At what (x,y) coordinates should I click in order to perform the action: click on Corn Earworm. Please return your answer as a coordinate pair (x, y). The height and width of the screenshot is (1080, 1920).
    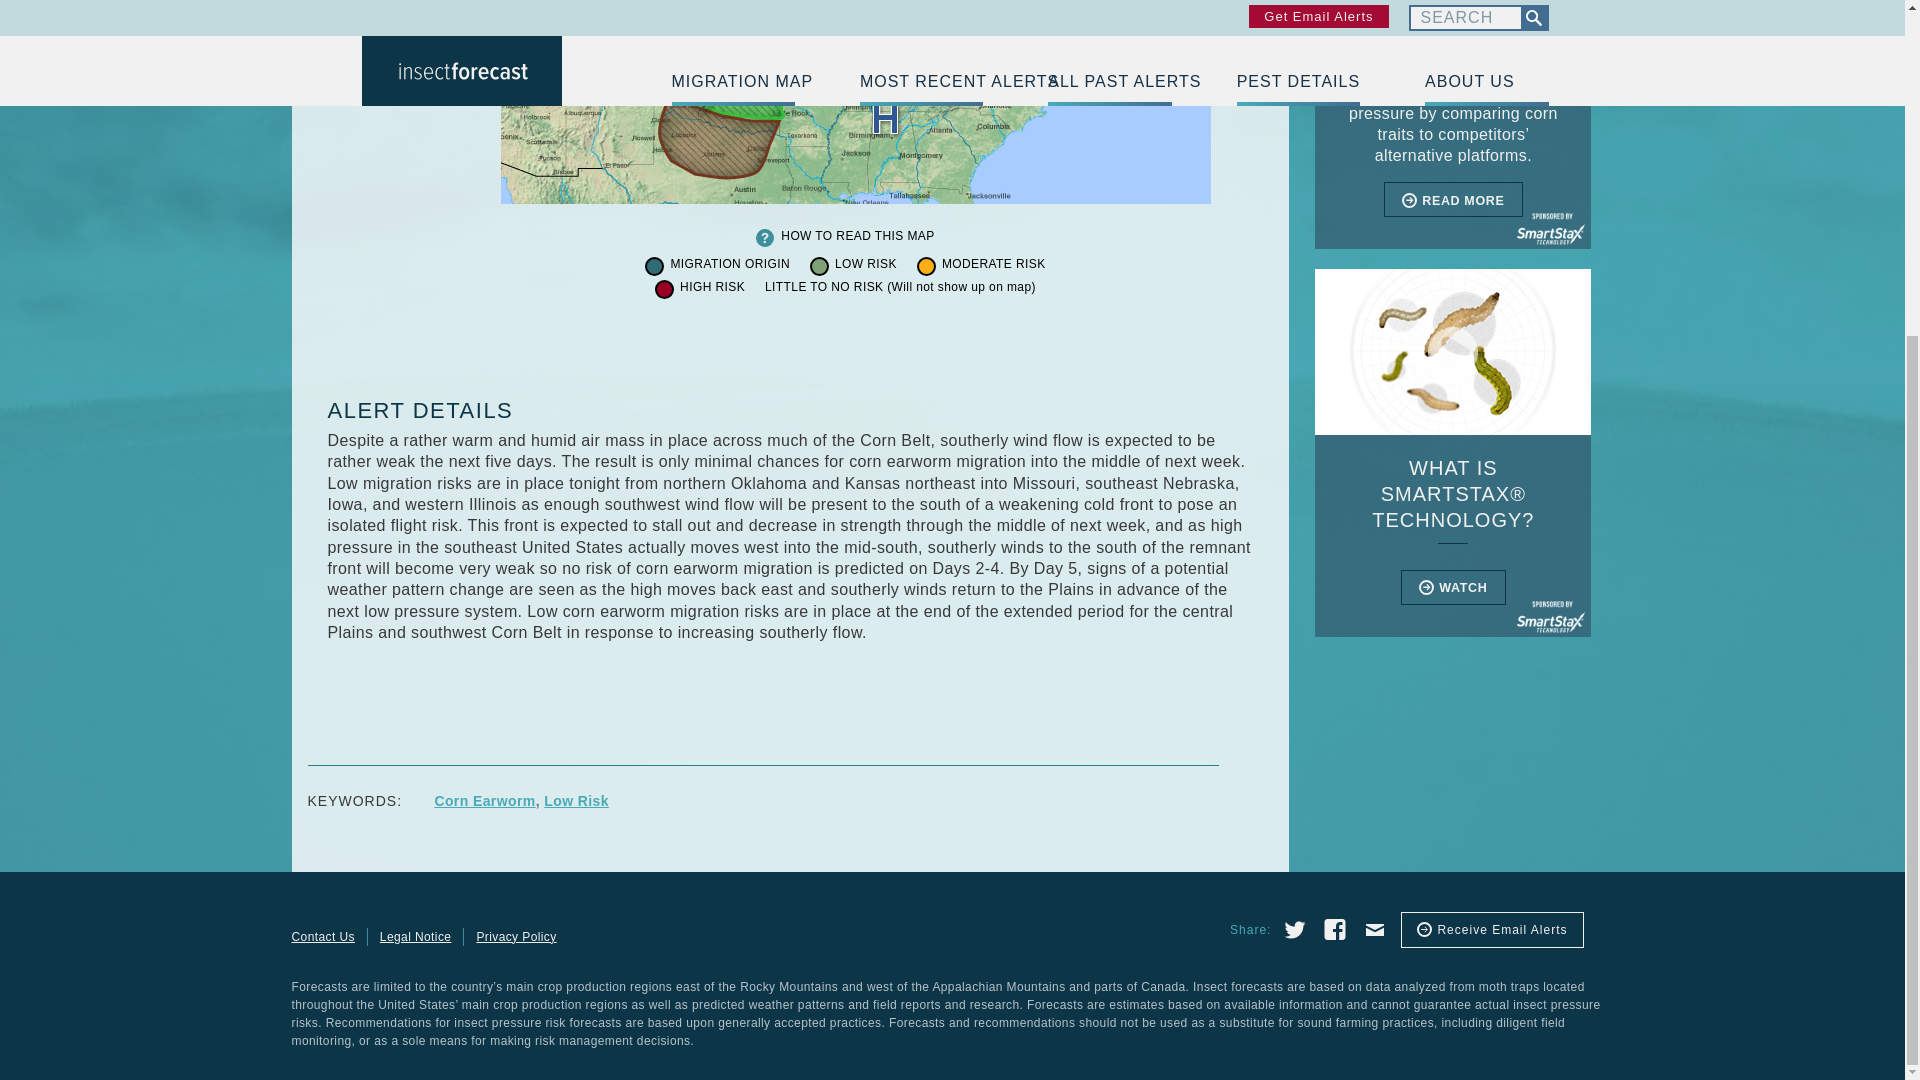
    Looking at the image, I should click on (484, 800).